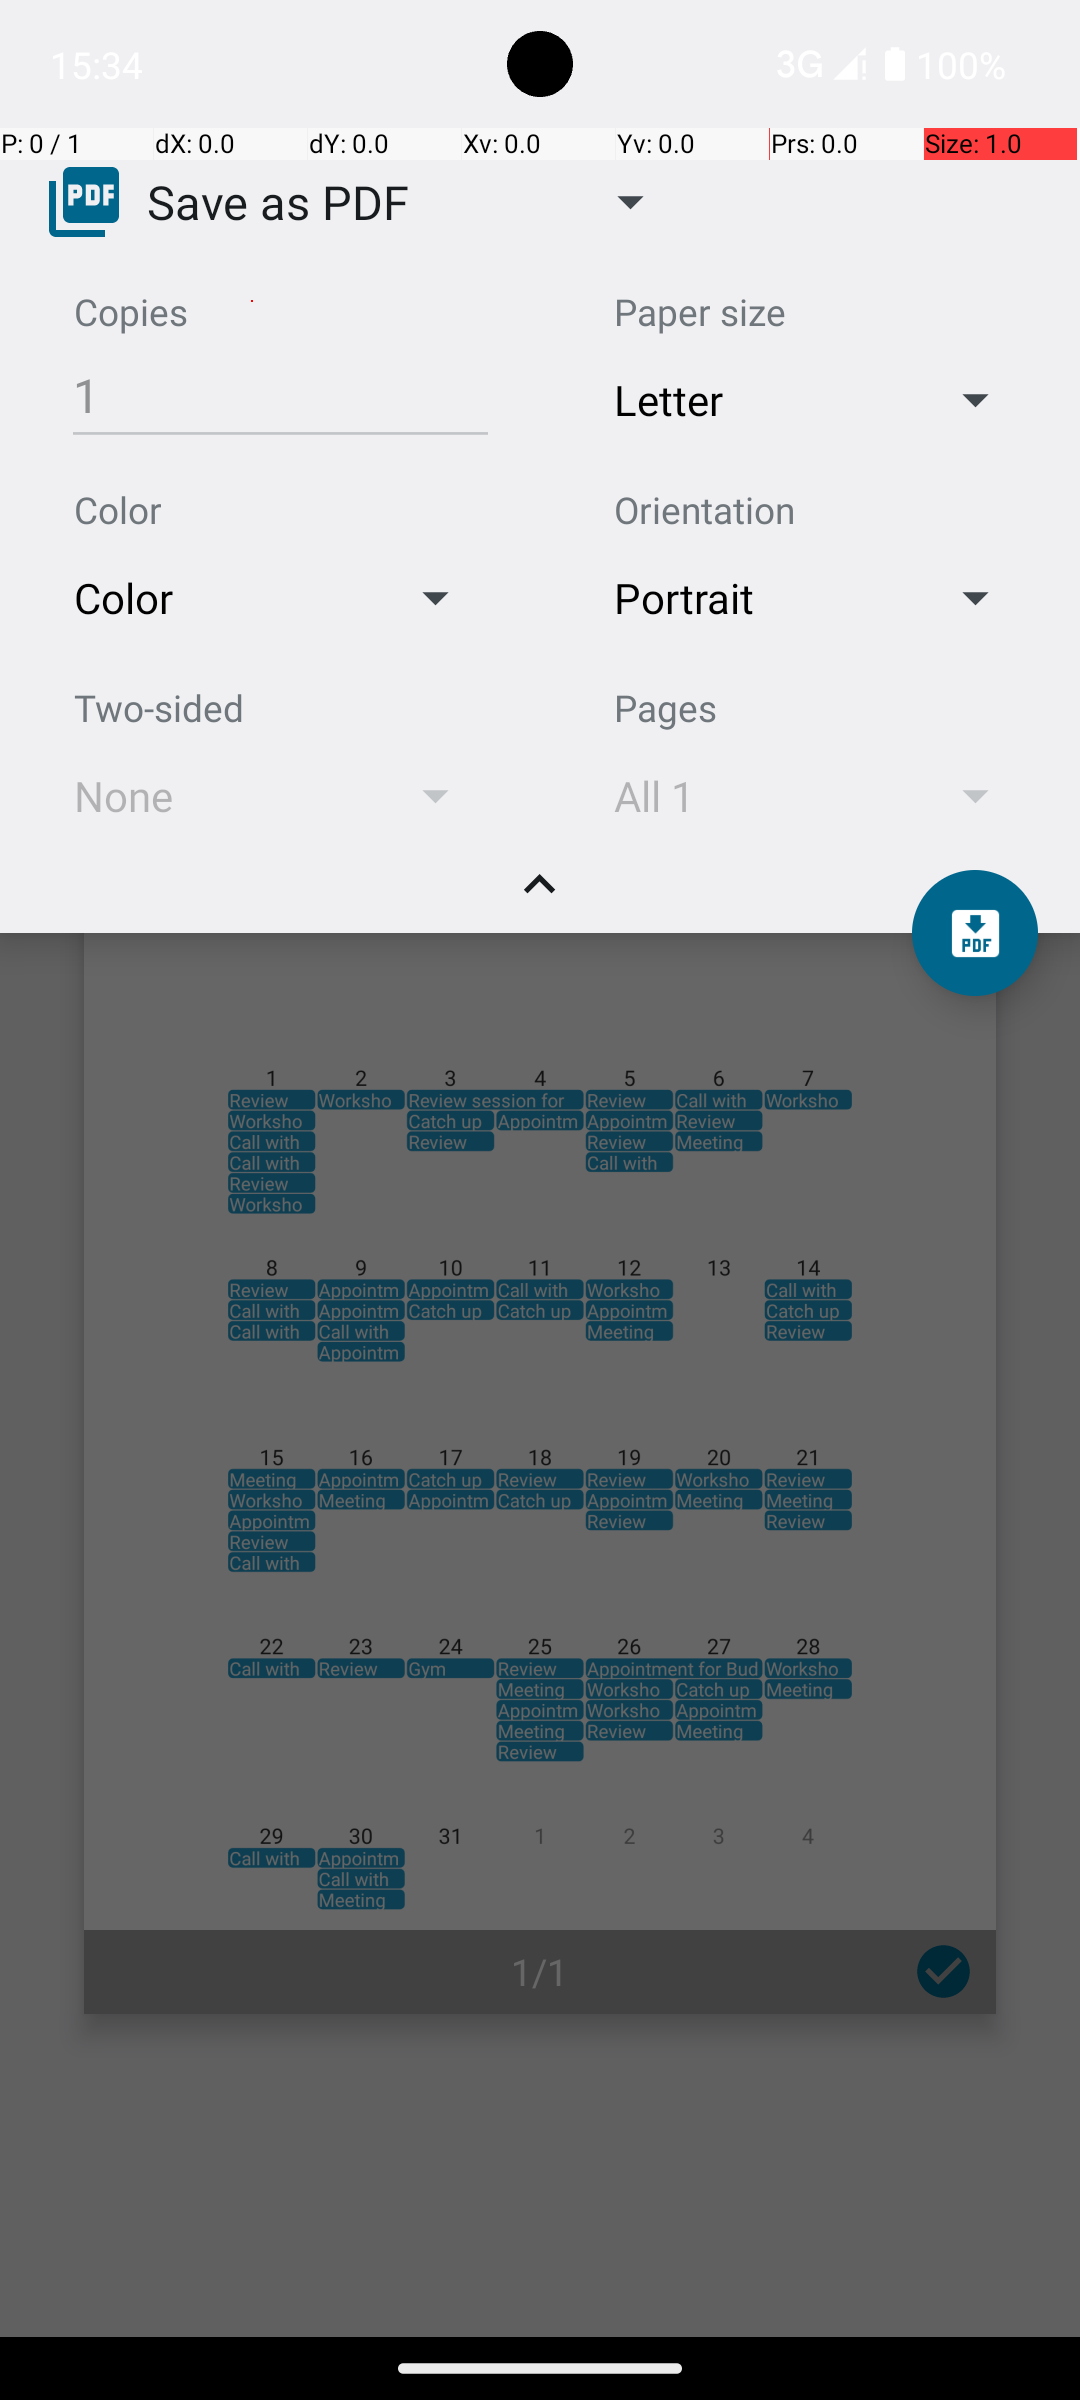  I want to click on Save as PDF, so click(278, 201).